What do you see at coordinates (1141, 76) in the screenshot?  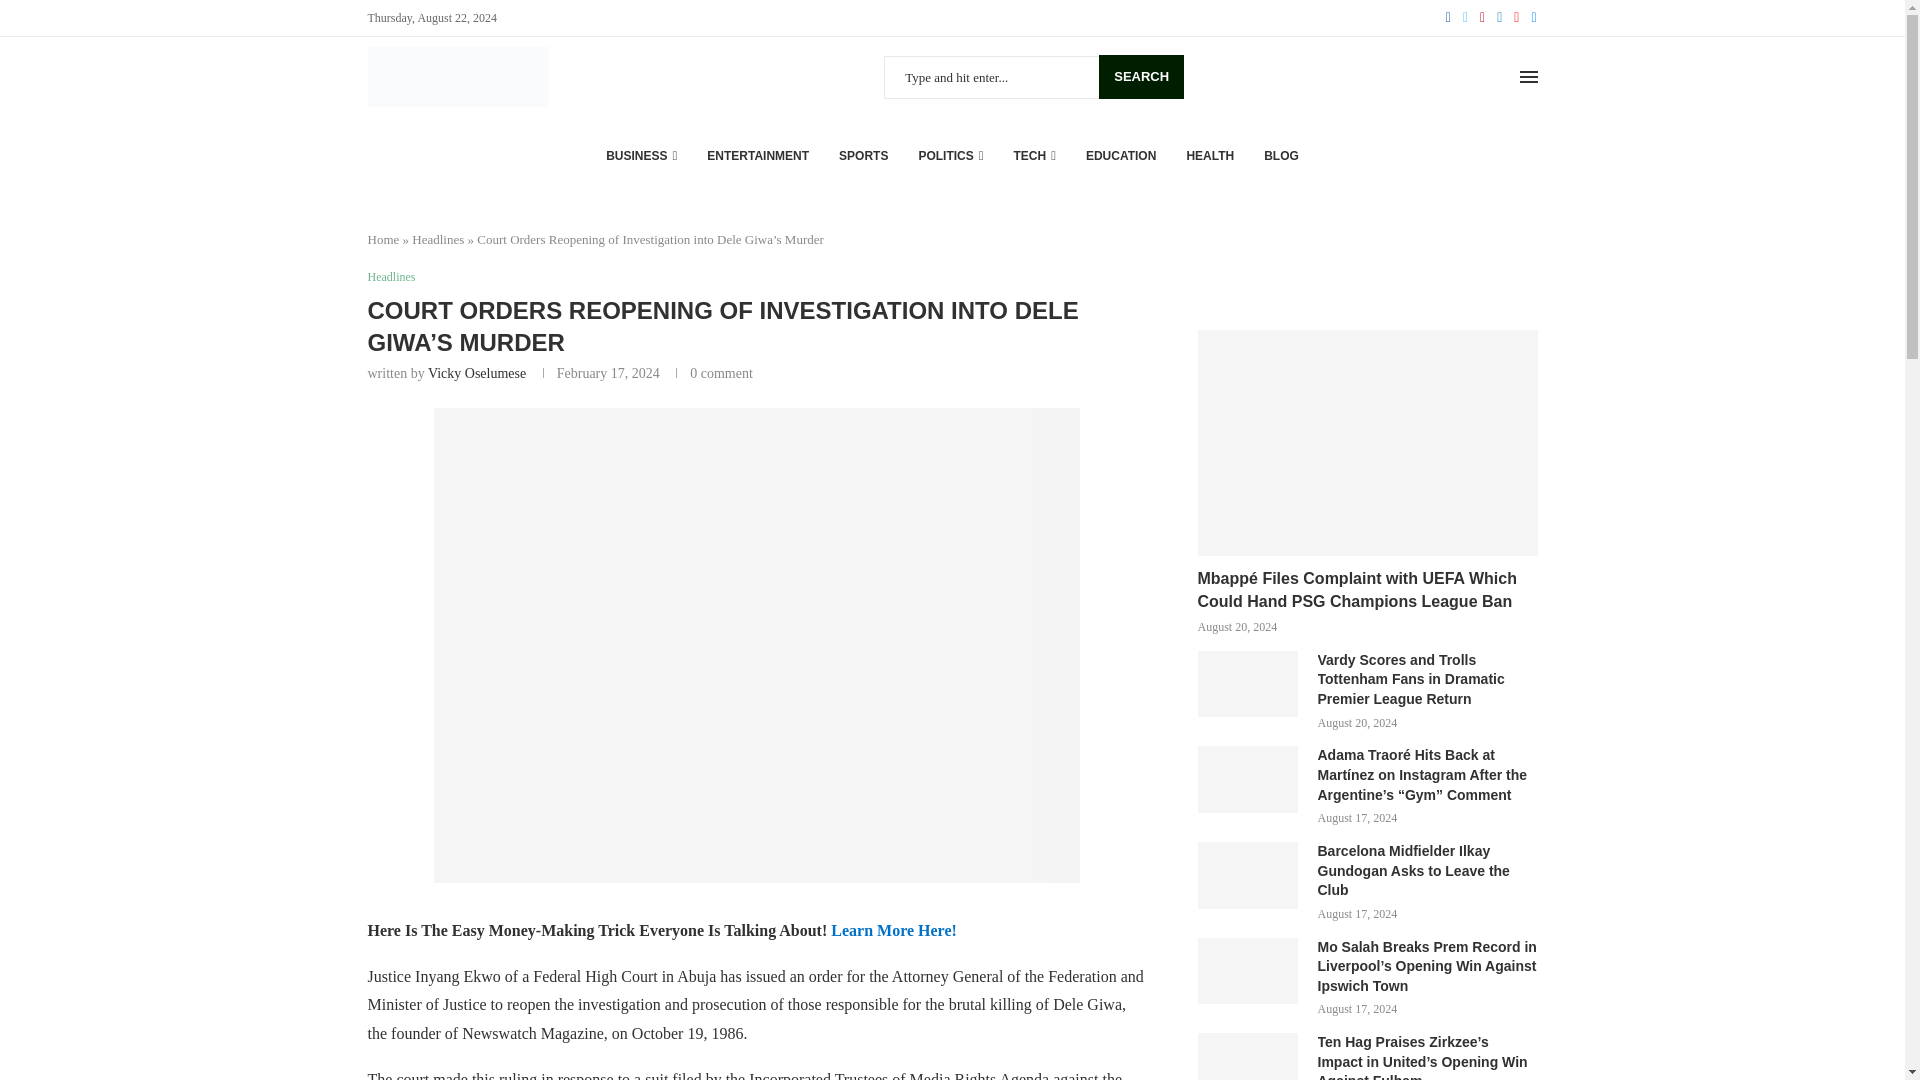 I see `SEARCH` at bounding box center [1141, 76].